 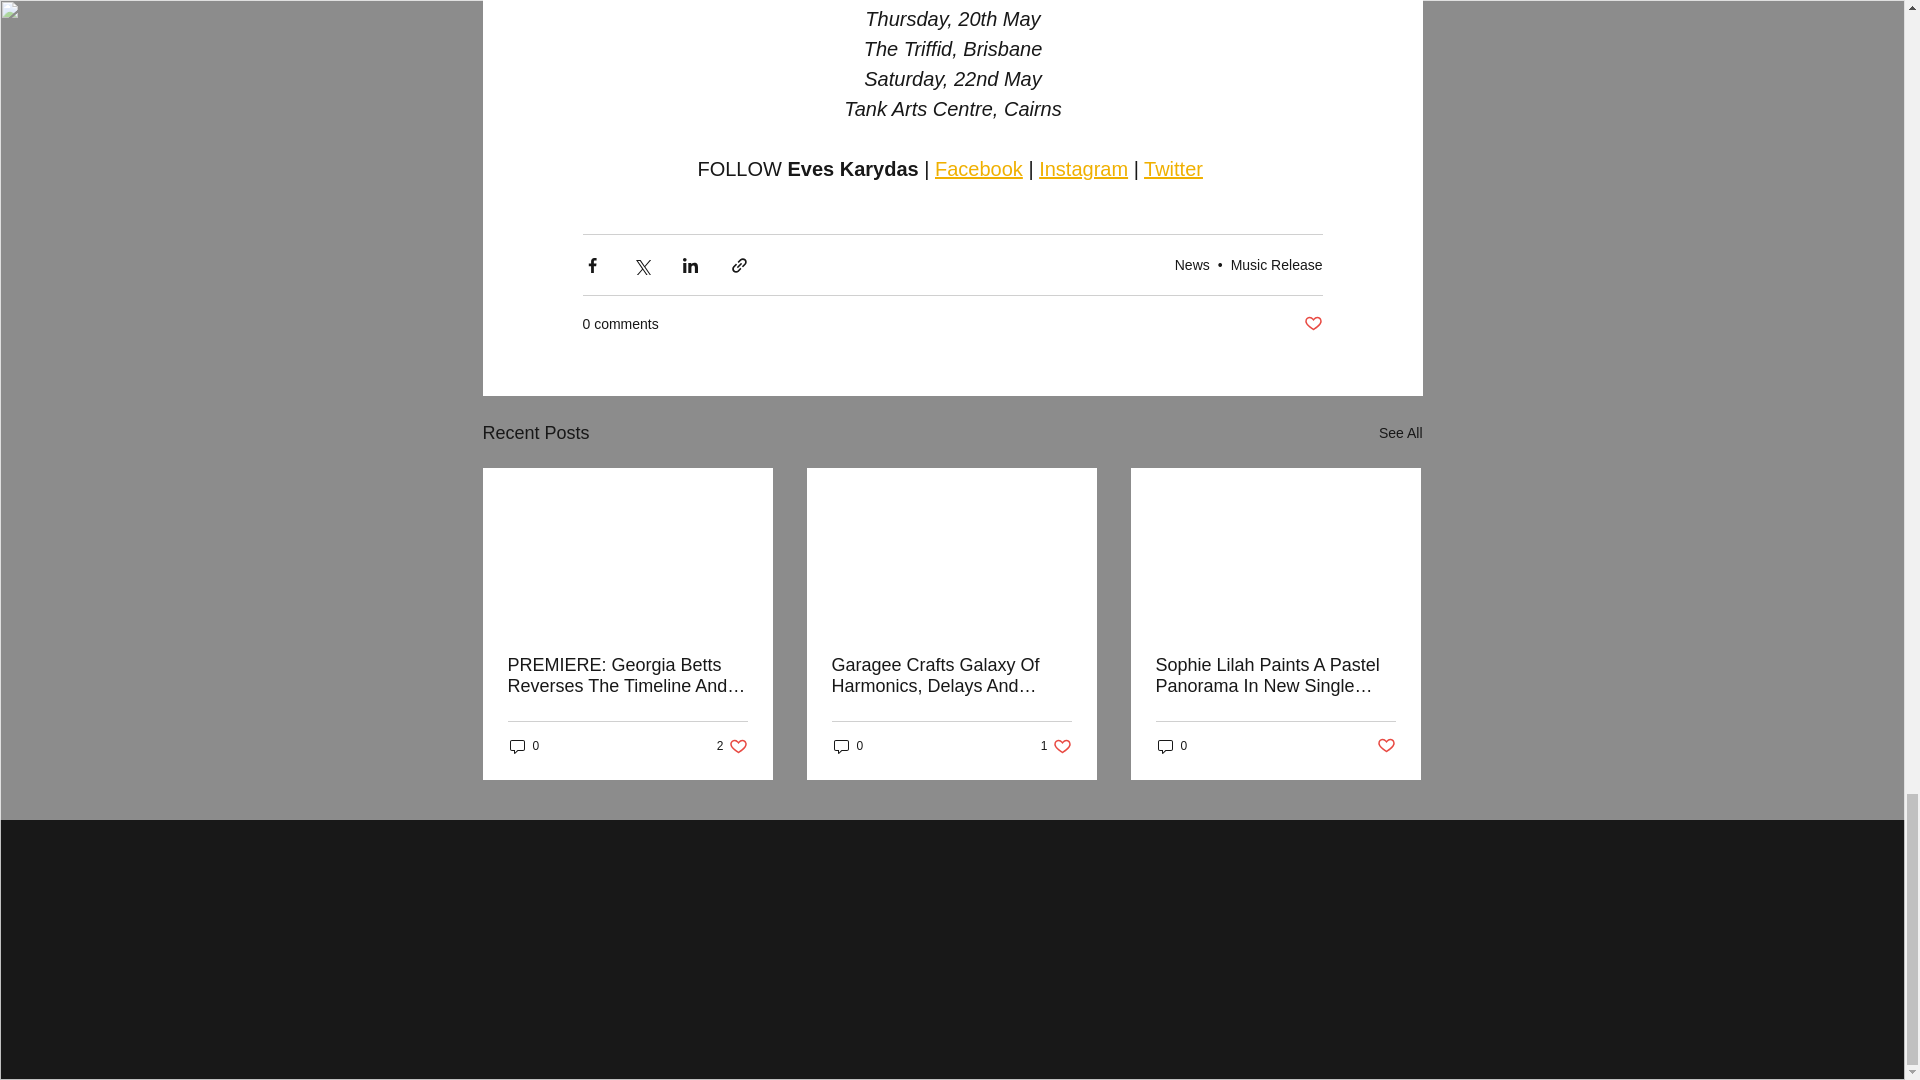 I want to click on Music Release, so click(x=951, y=675).